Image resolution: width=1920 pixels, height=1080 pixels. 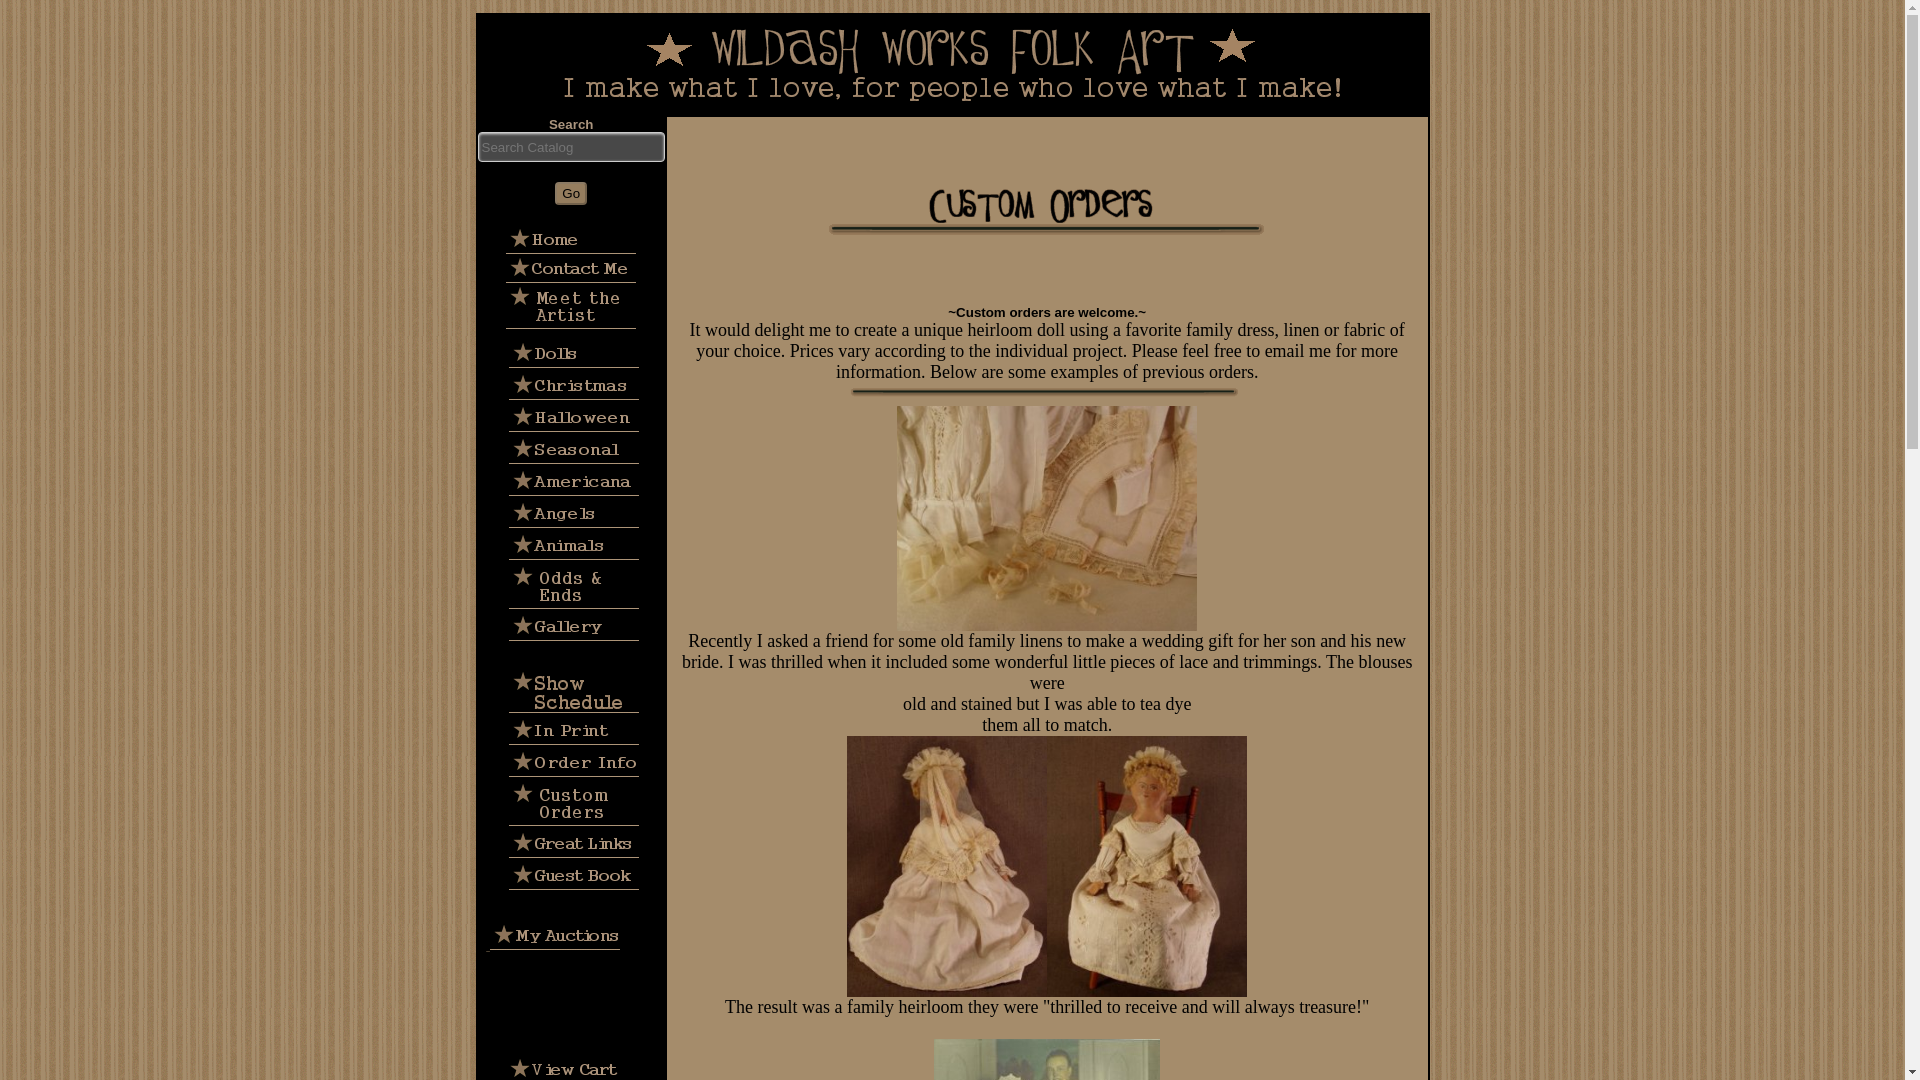 I want to click on Go, so click(x=570, y=194).